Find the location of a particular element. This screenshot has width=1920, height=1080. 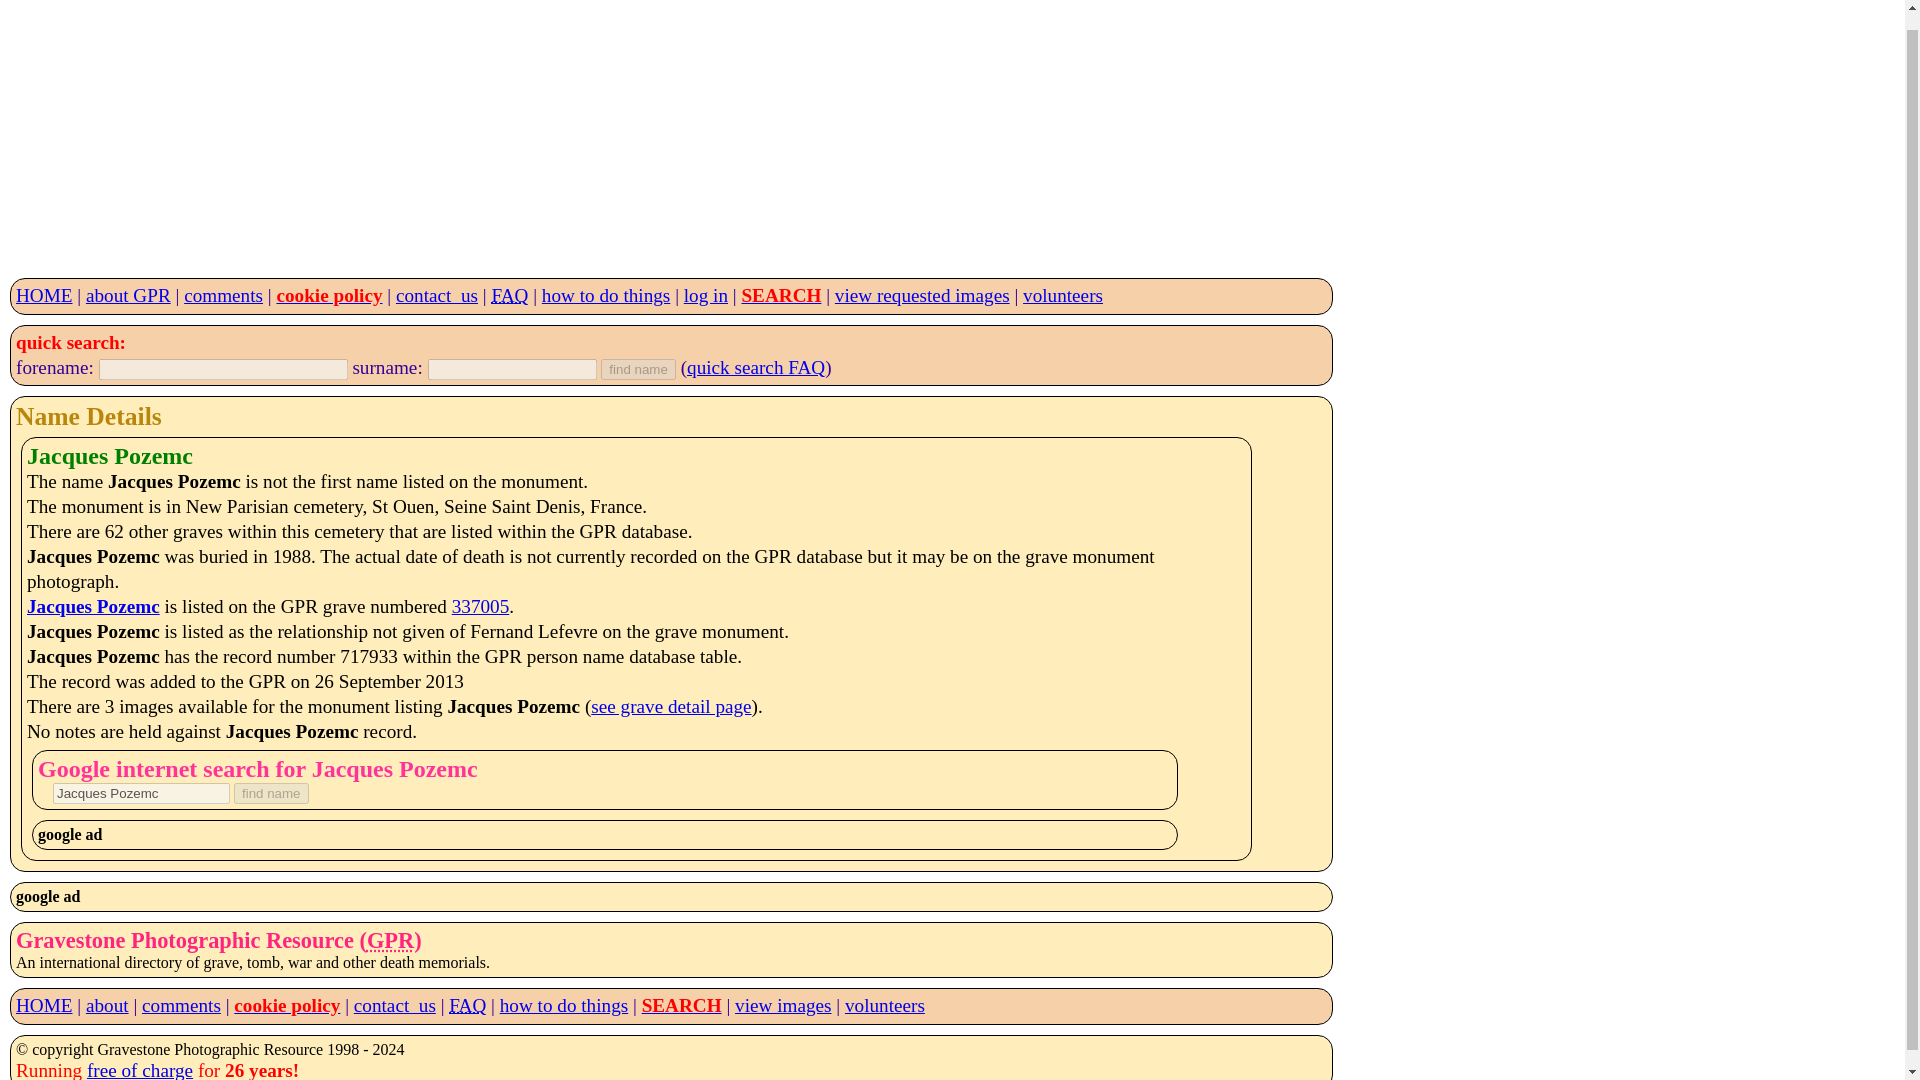

find name is located at coordinates (272, 793).